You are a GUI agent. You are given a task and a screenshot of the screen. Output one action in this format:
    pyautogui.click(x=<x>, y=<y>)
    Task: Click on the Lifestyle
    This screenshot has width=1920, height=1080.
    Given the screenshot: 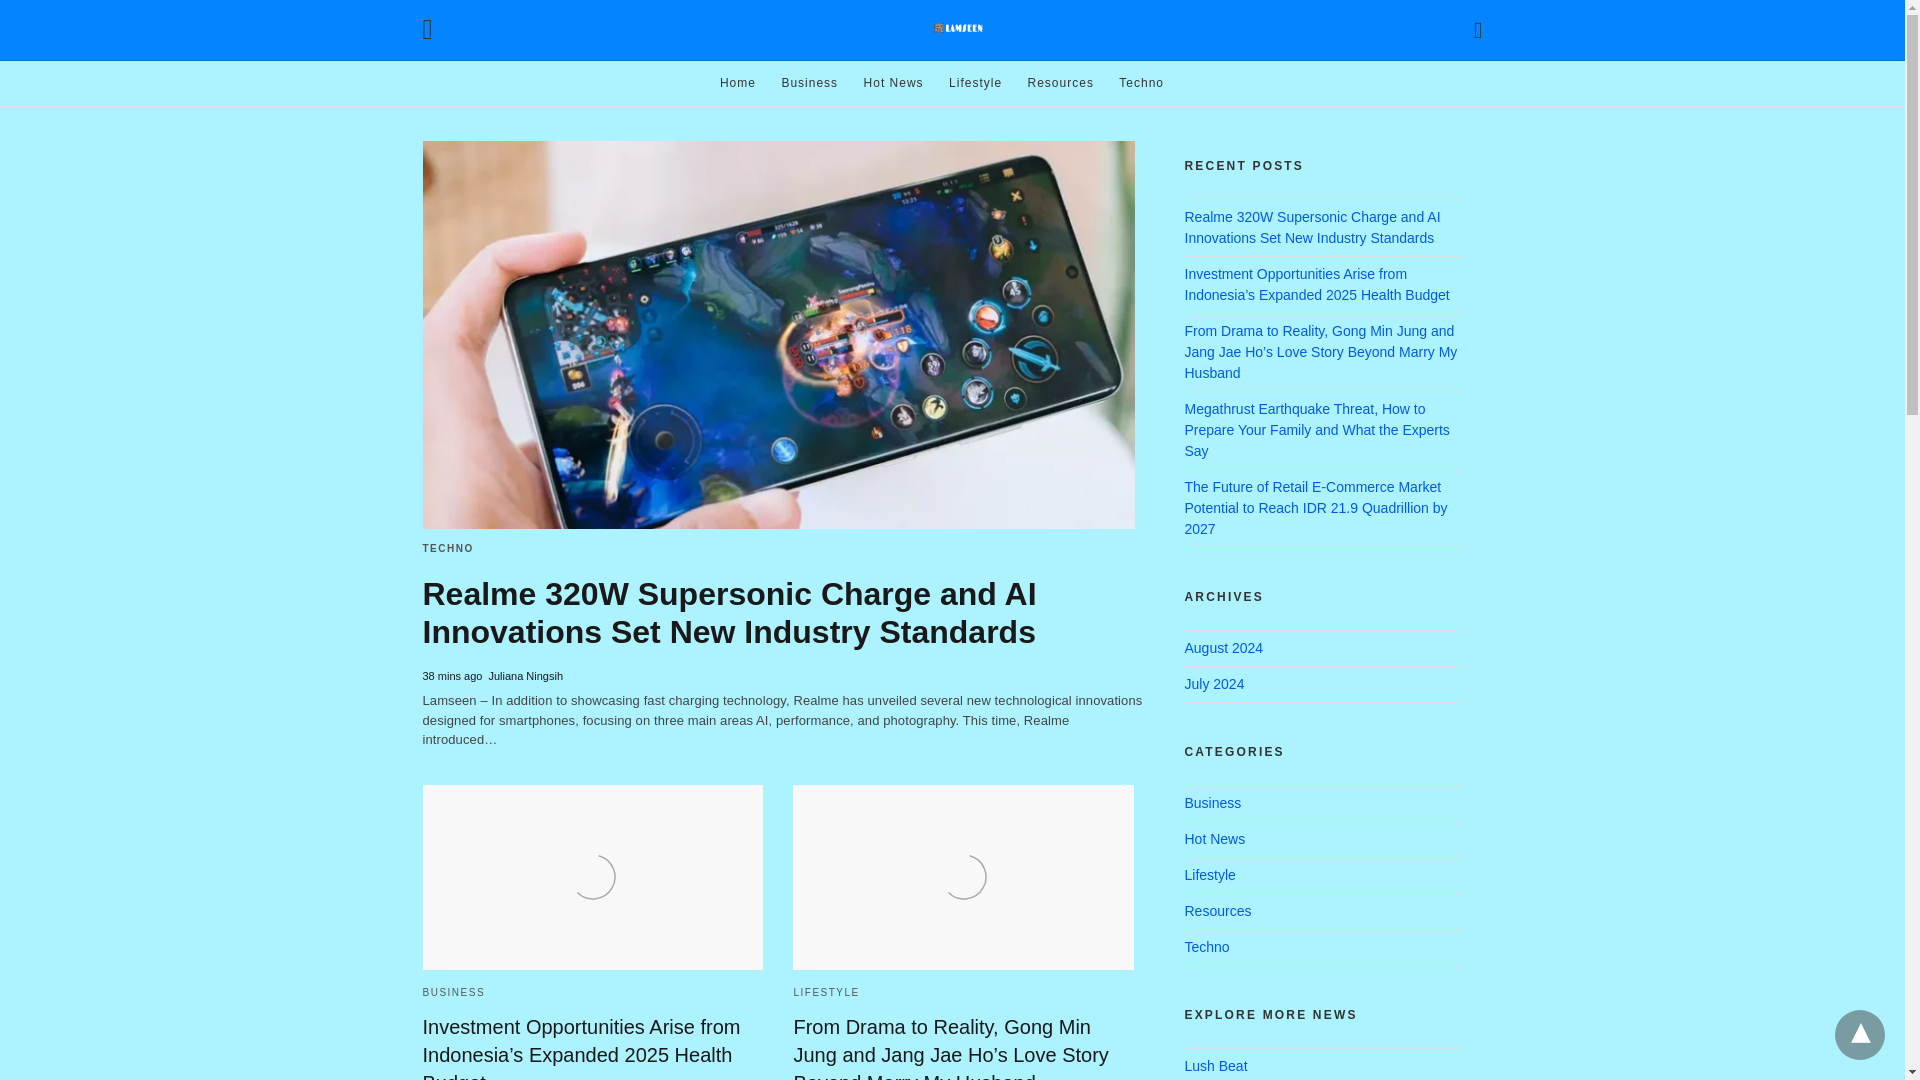 What is the action you would take?
    pyautogui.click(x=975, y=82)
    